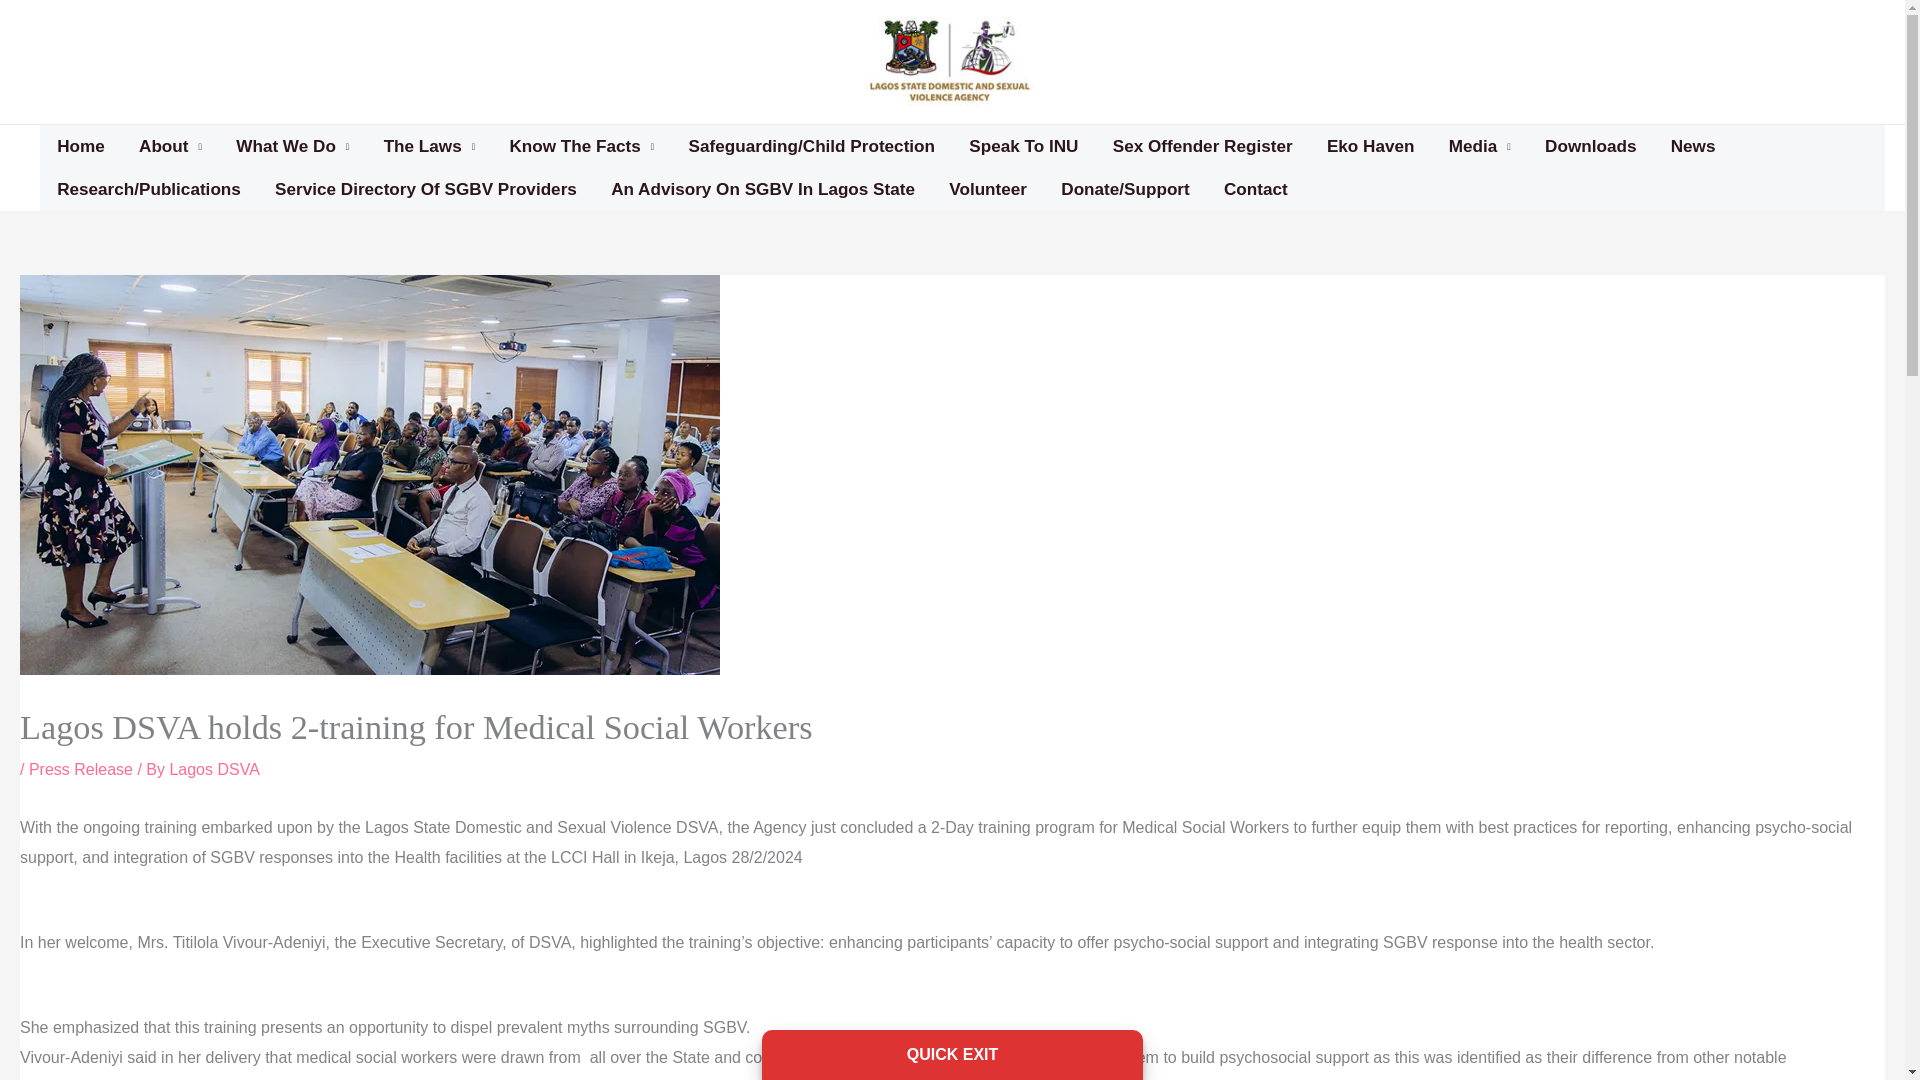 This screenshot has width=1920, height=1080. What do you see at coordinates (214, 769) in the screenshot?
I see `View all posts by Lagos DSVA` at bounding box center [214, 769].